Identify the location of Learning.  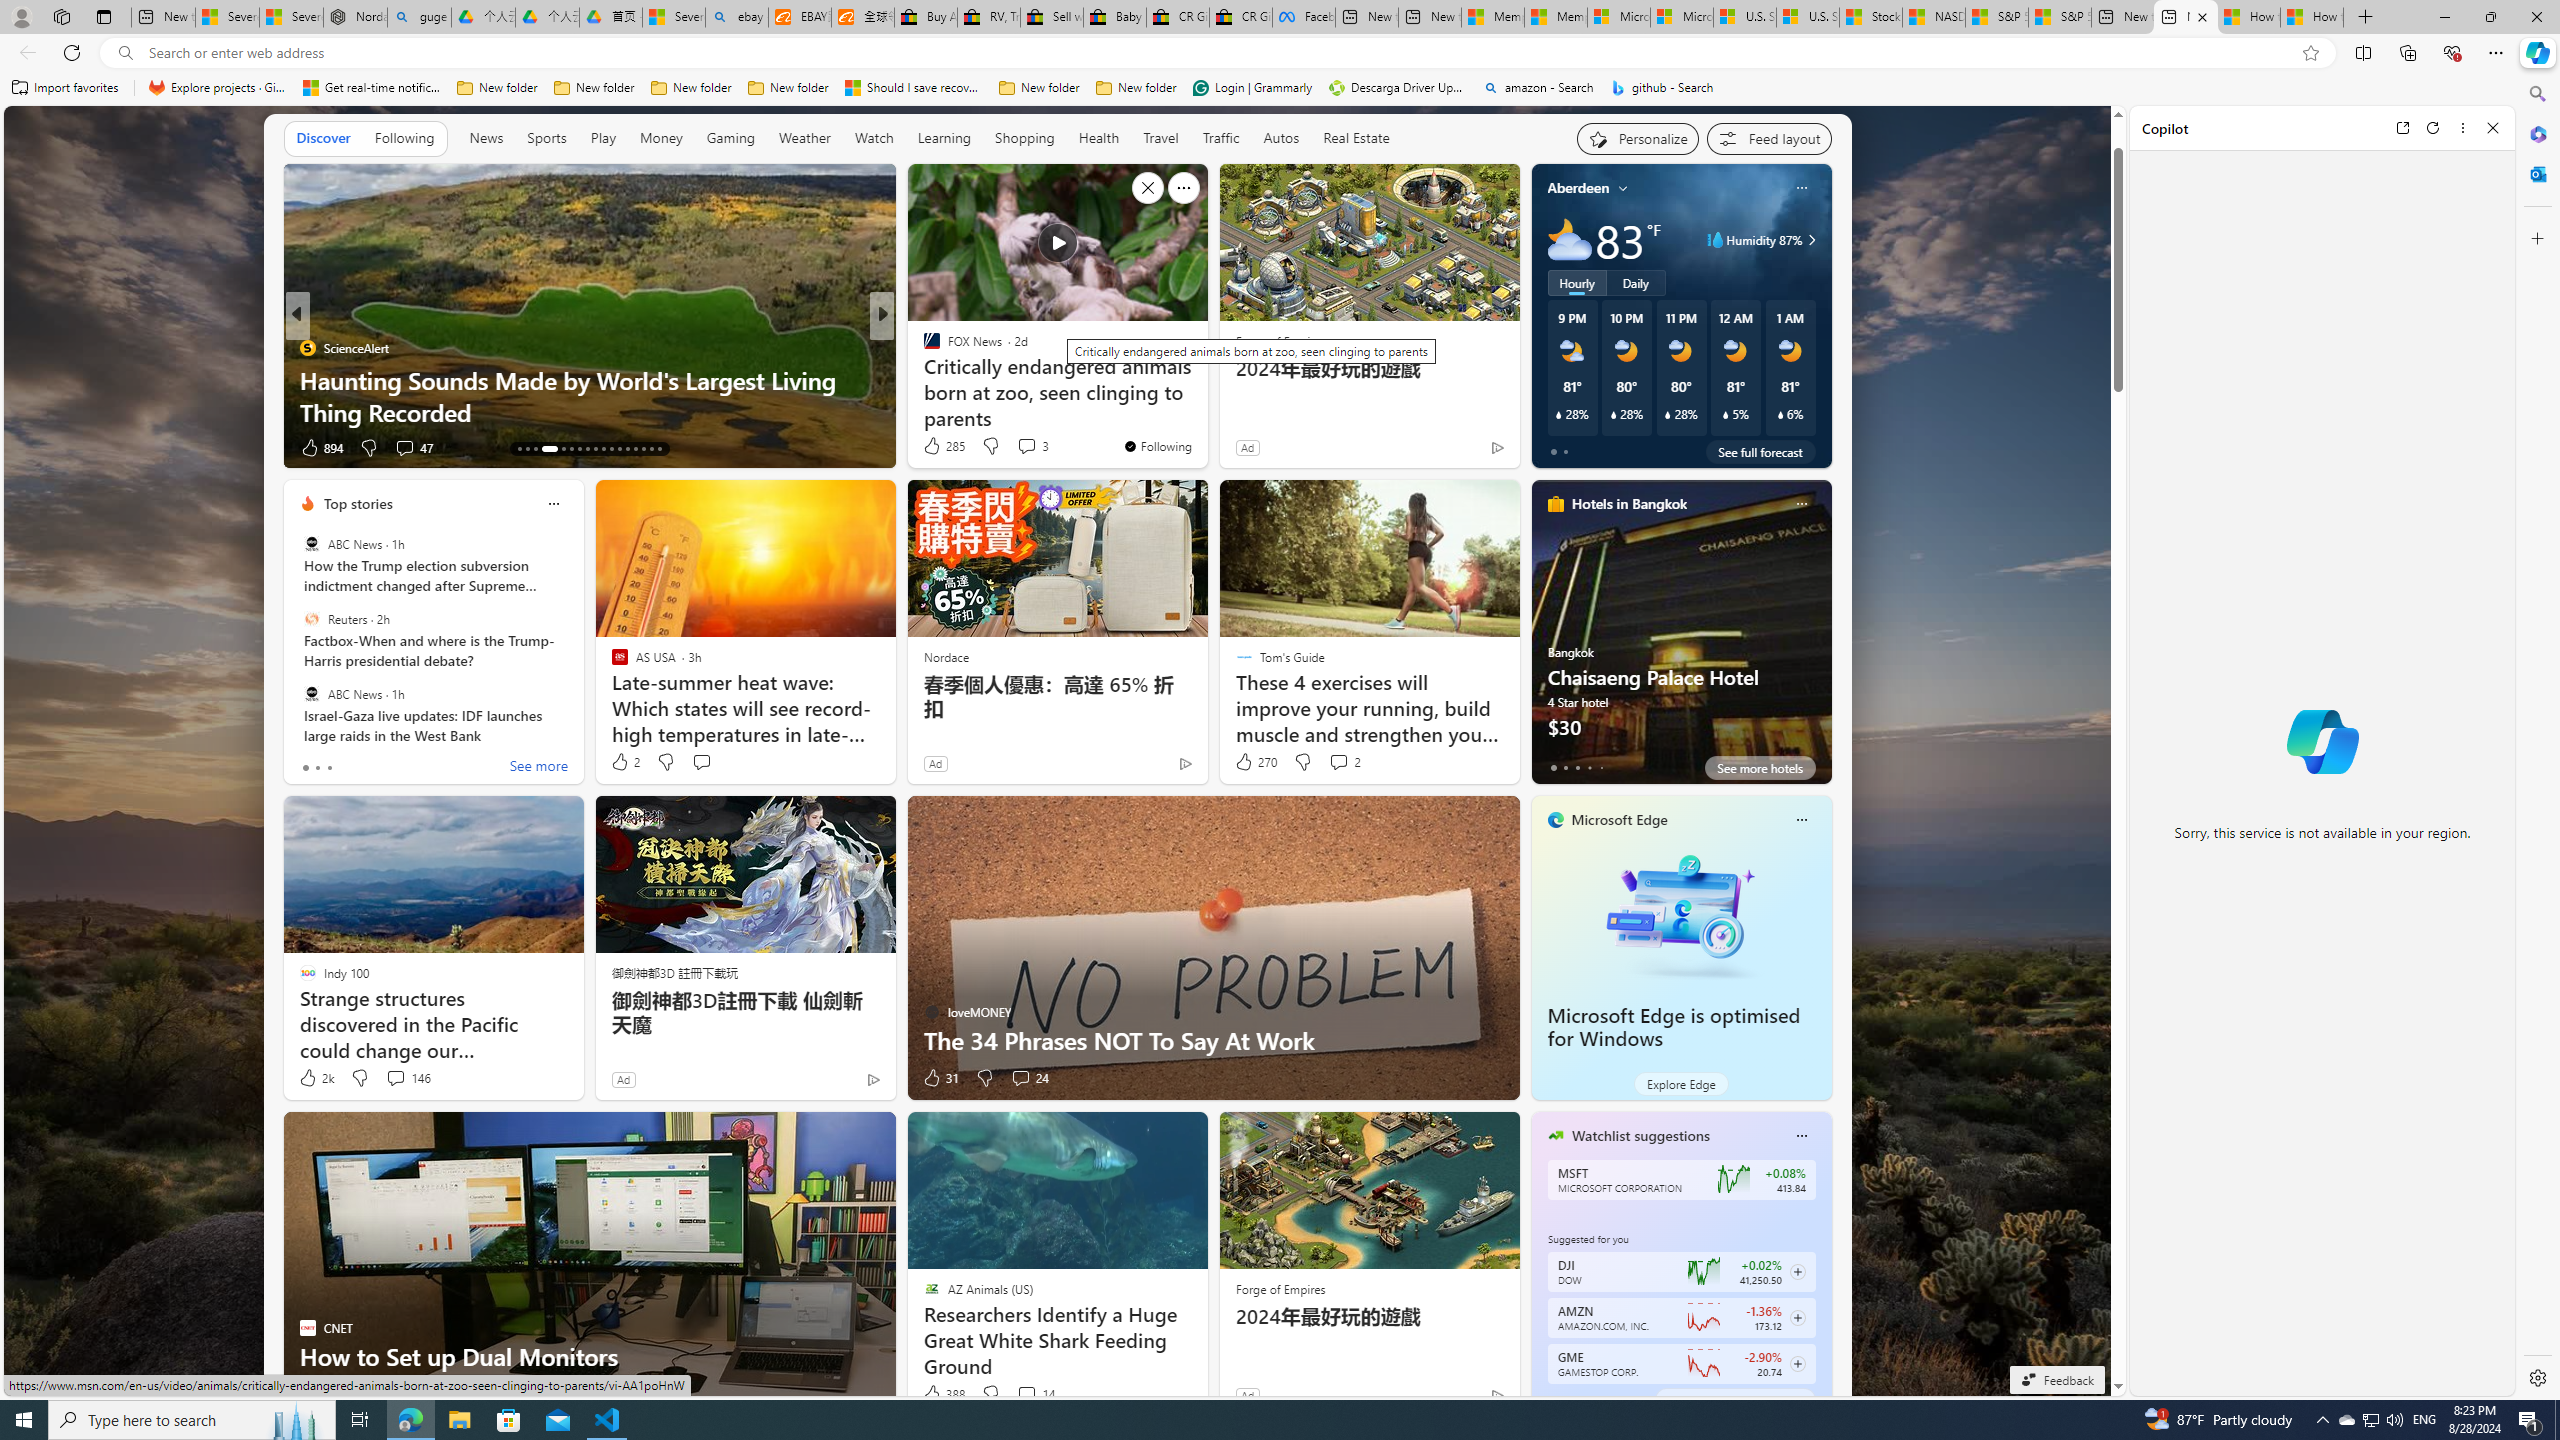
(944, 139).